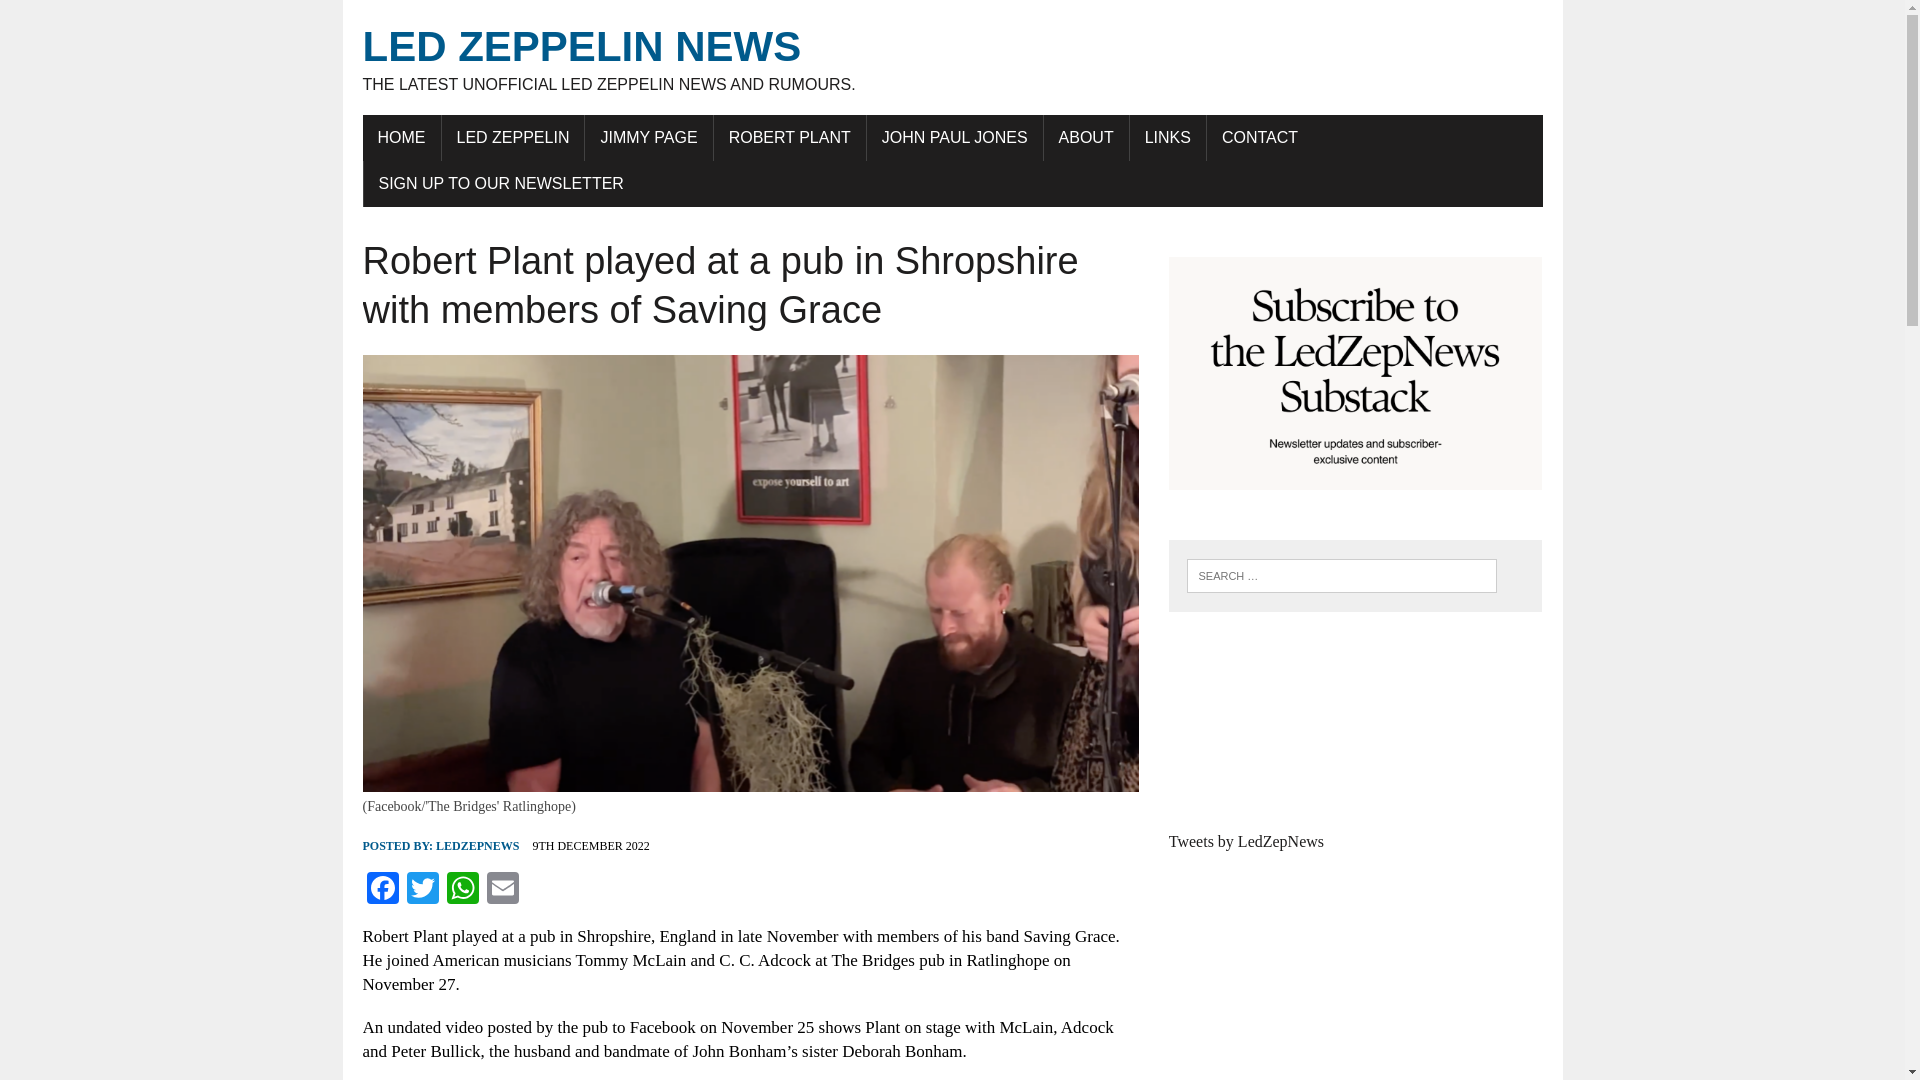 The width and height of the screenshot is (1920, 1080). What do you see at coordinates (502, 184) in the screenshot?
I see `SIGN UP TO OUR NEWSLETTER` at bounding box center [502, 184].